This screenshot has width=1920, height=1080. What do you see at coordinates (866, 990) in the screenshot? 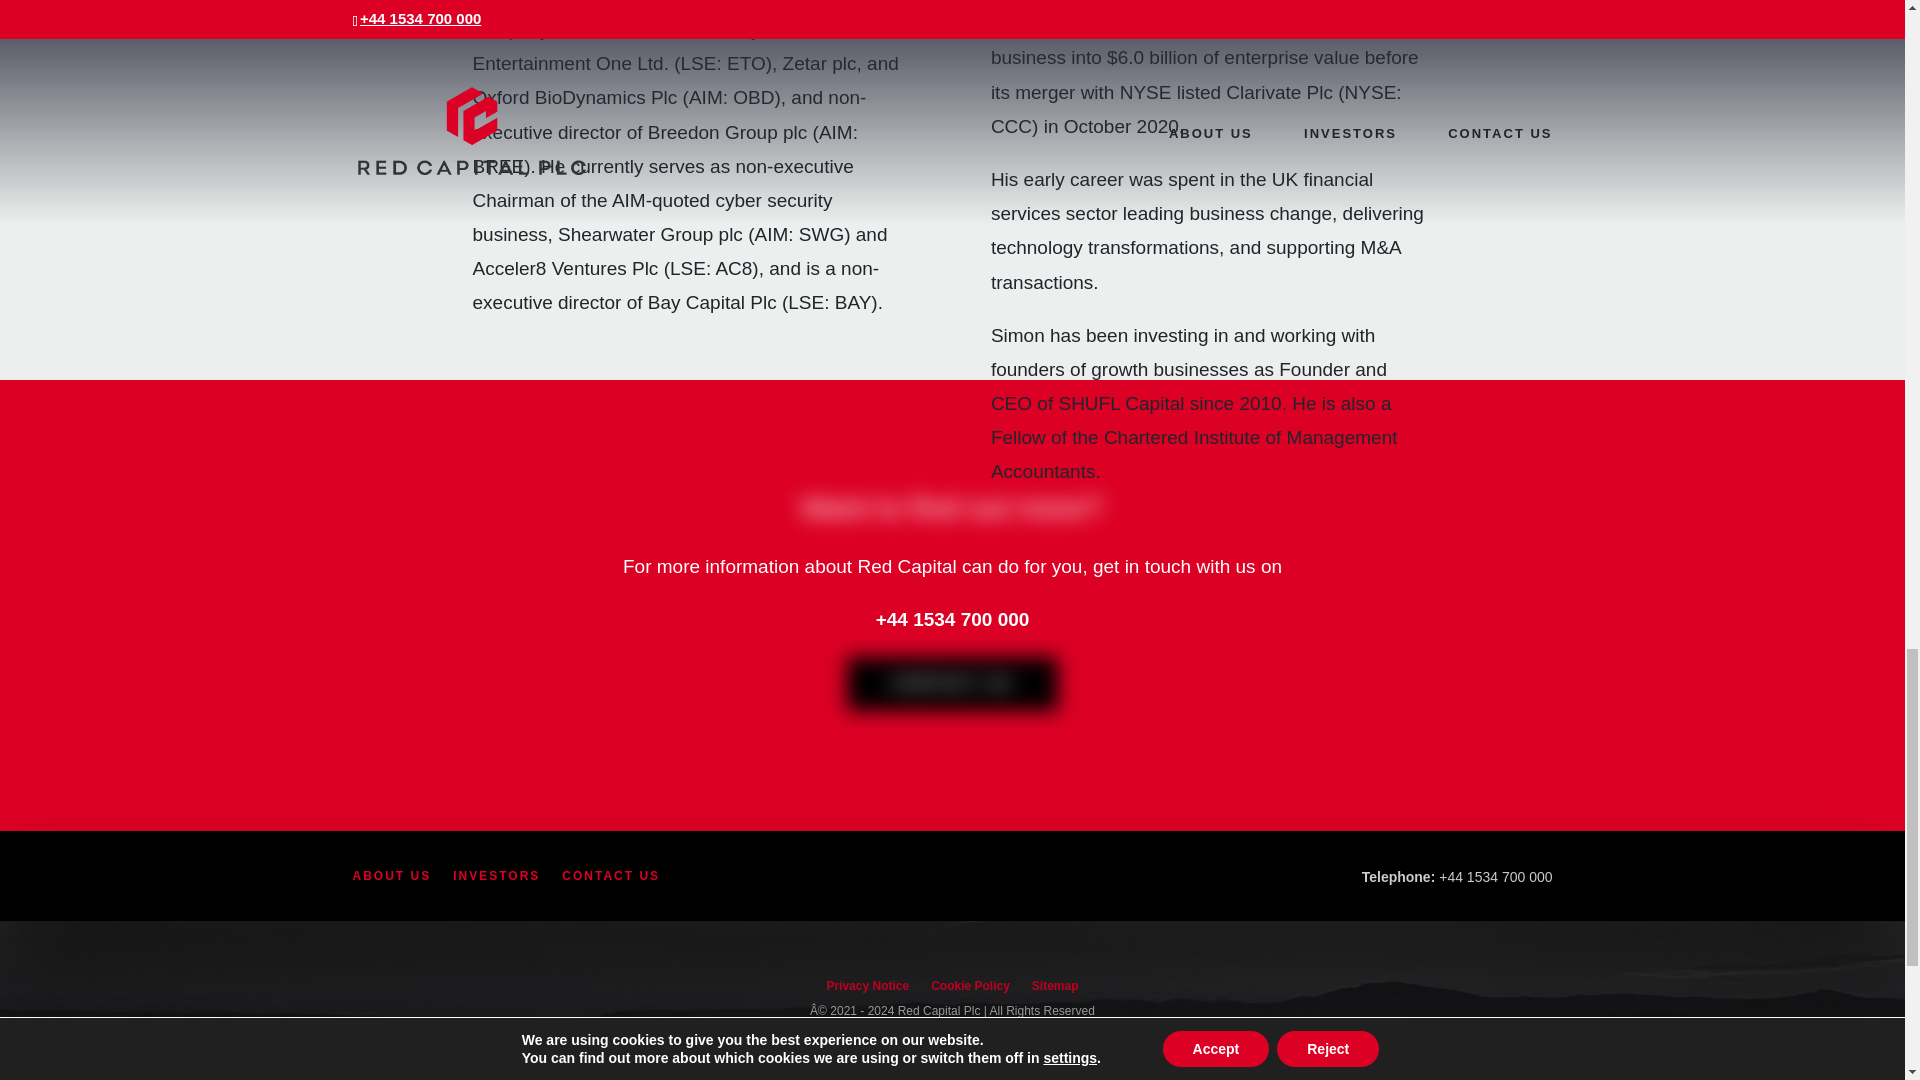
I see `Privacy Notice` at bounding box center [866, 990].